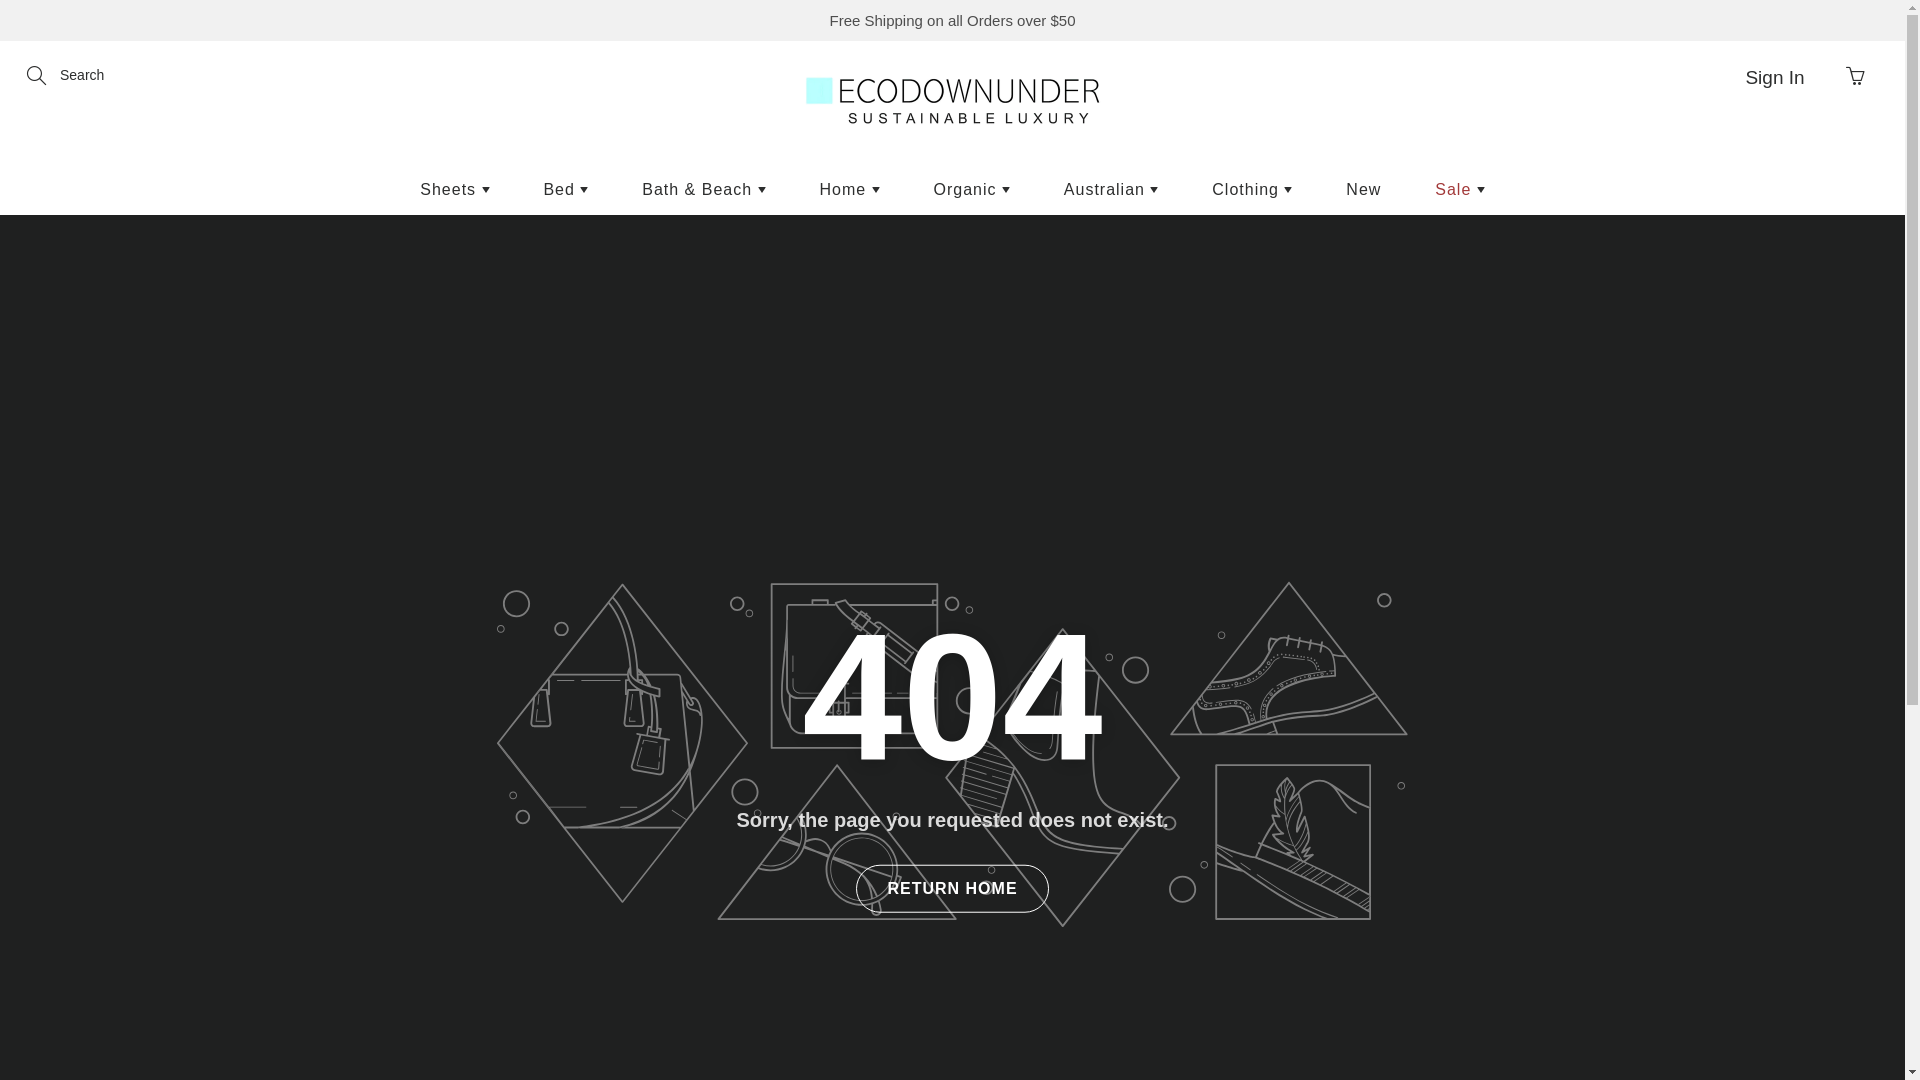 The width and height of the screenshot is (1920, 1080). Describe the element at coordinates (454, 190) in the screenshot. I see `Sheets` at that location.